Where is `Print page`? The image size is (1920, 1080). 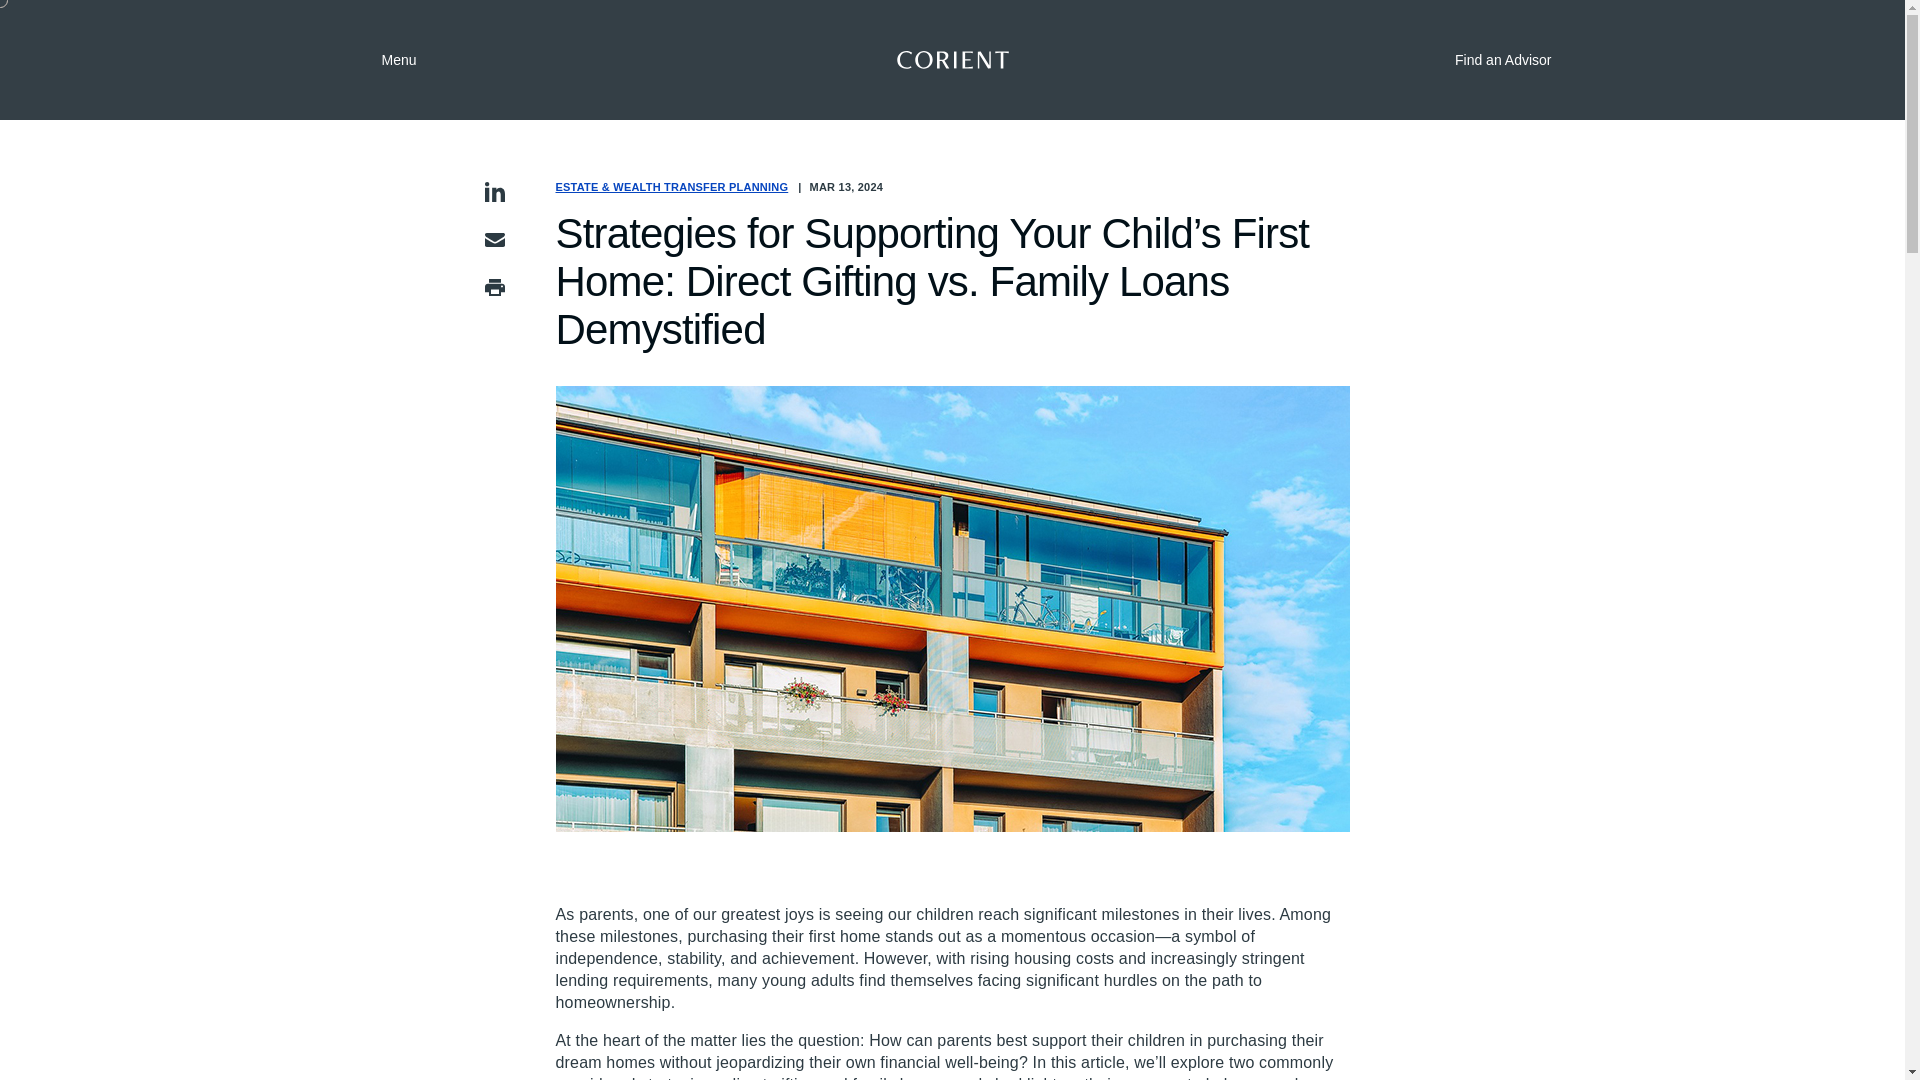
Print page is located at coordinates (494, 288).